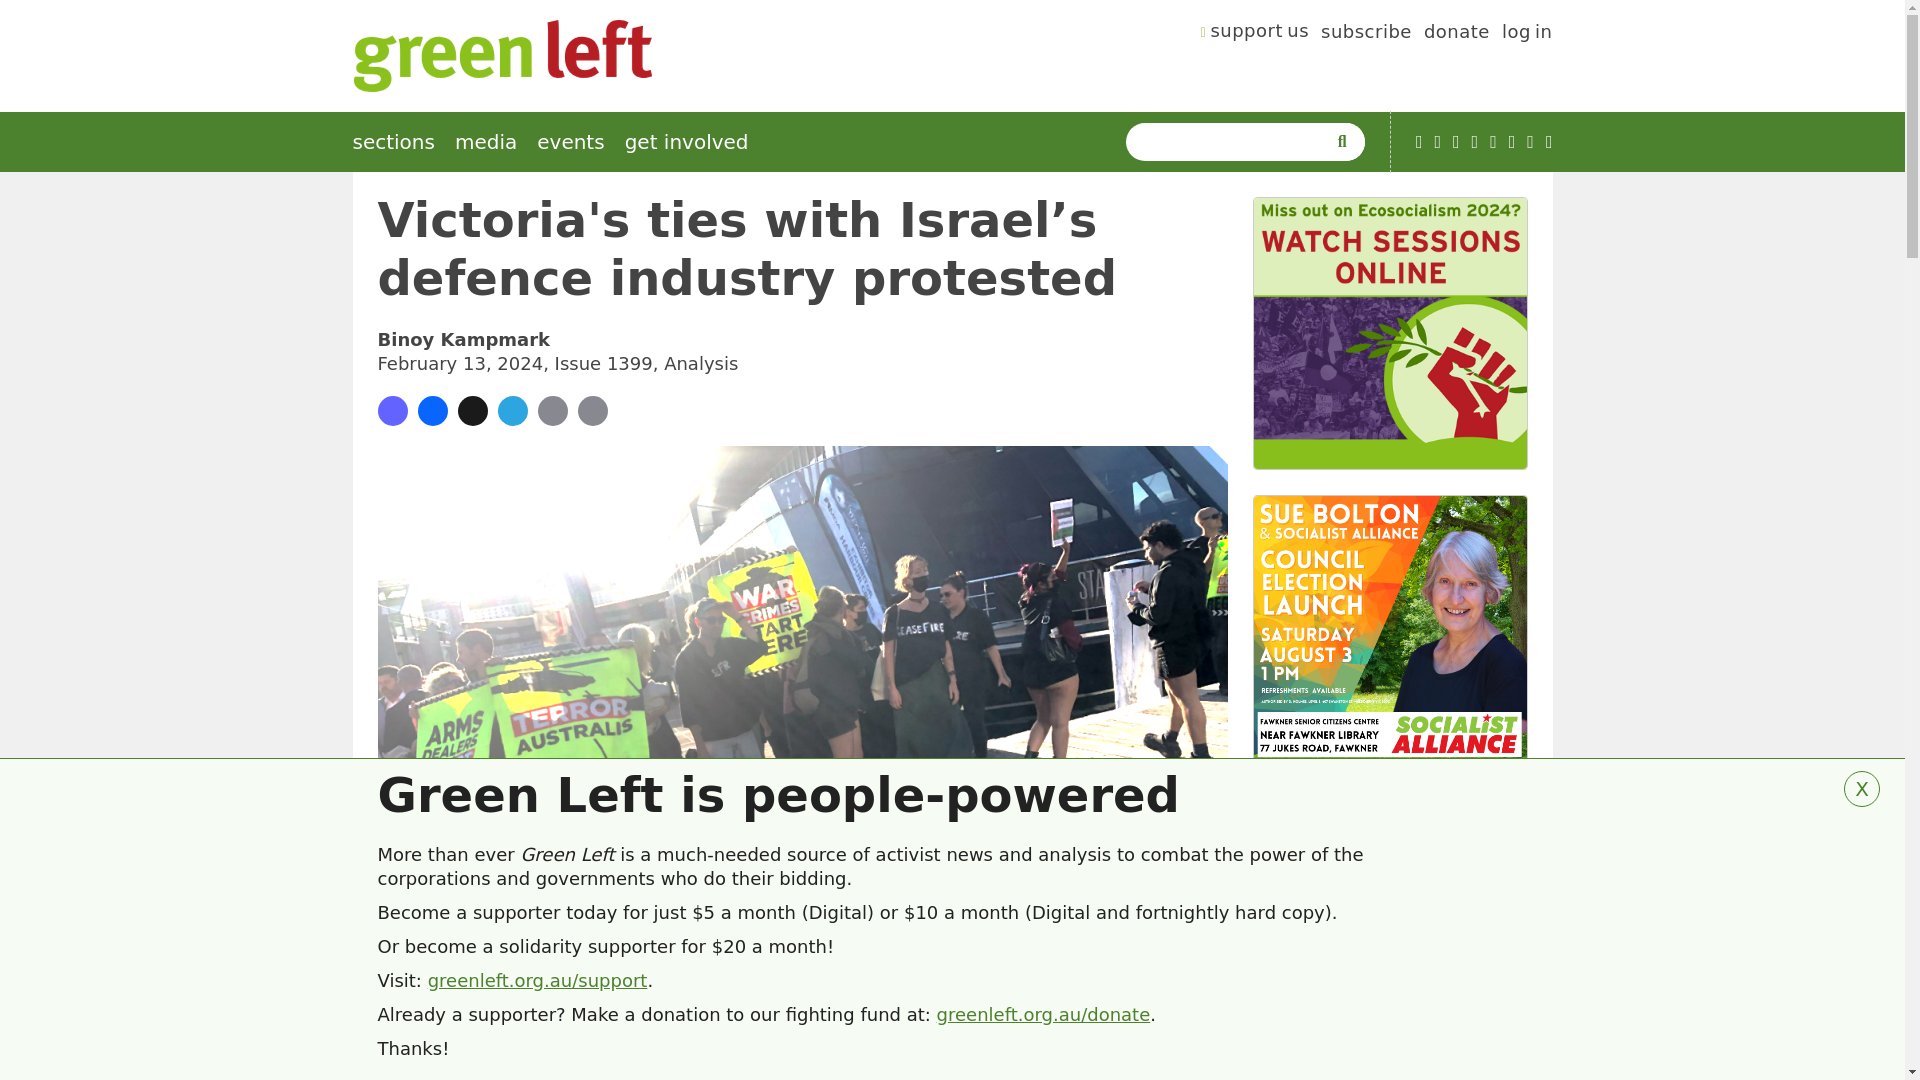  Describe the element at coordinates (1366, 34) in the screenshot. I see `subscribe` at that location.